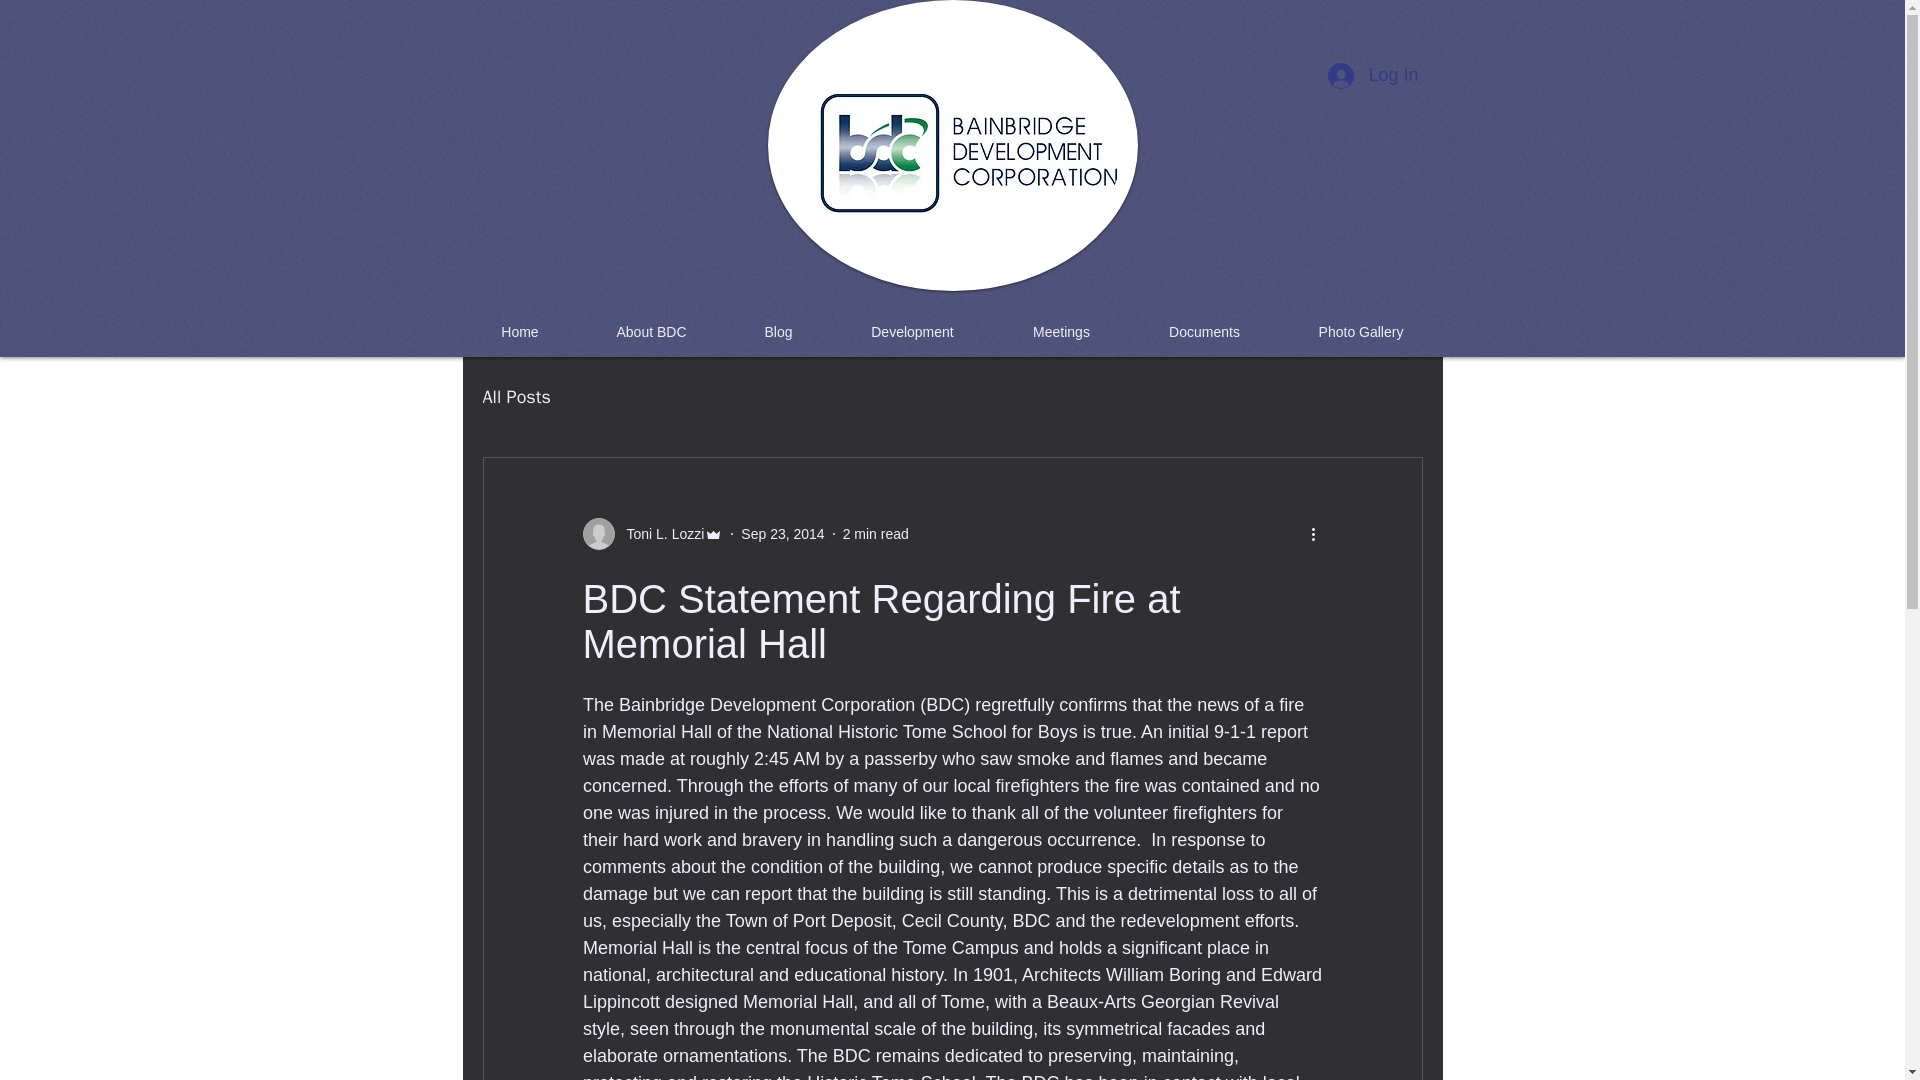 This screenshot has height=1080, width=1920. Describe the element at coordinates (782, 534) in the screenshot. I see `Sep 23, 2014` at that location.